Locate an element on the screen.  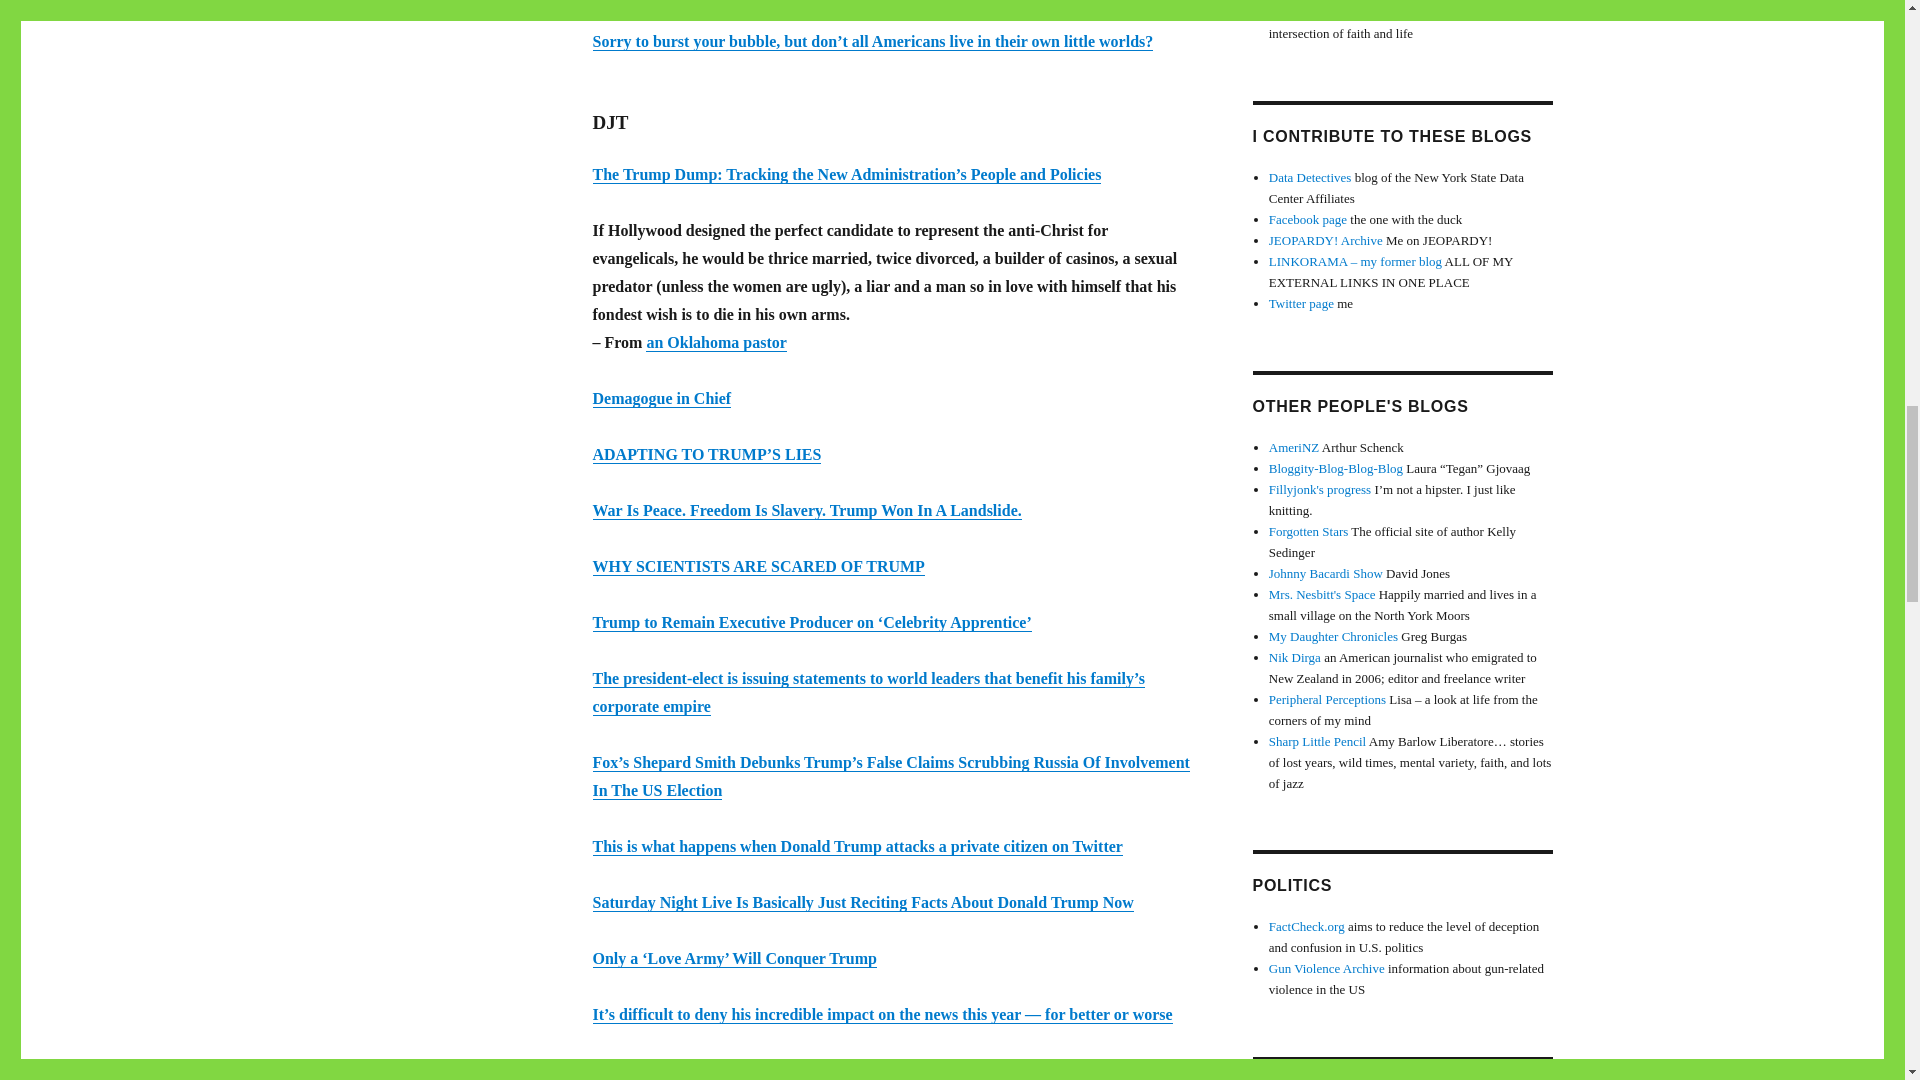
War Is Peace. Freedom Is Slavery. Trump Won In A Landslide. is located at coordinates (806, 510).